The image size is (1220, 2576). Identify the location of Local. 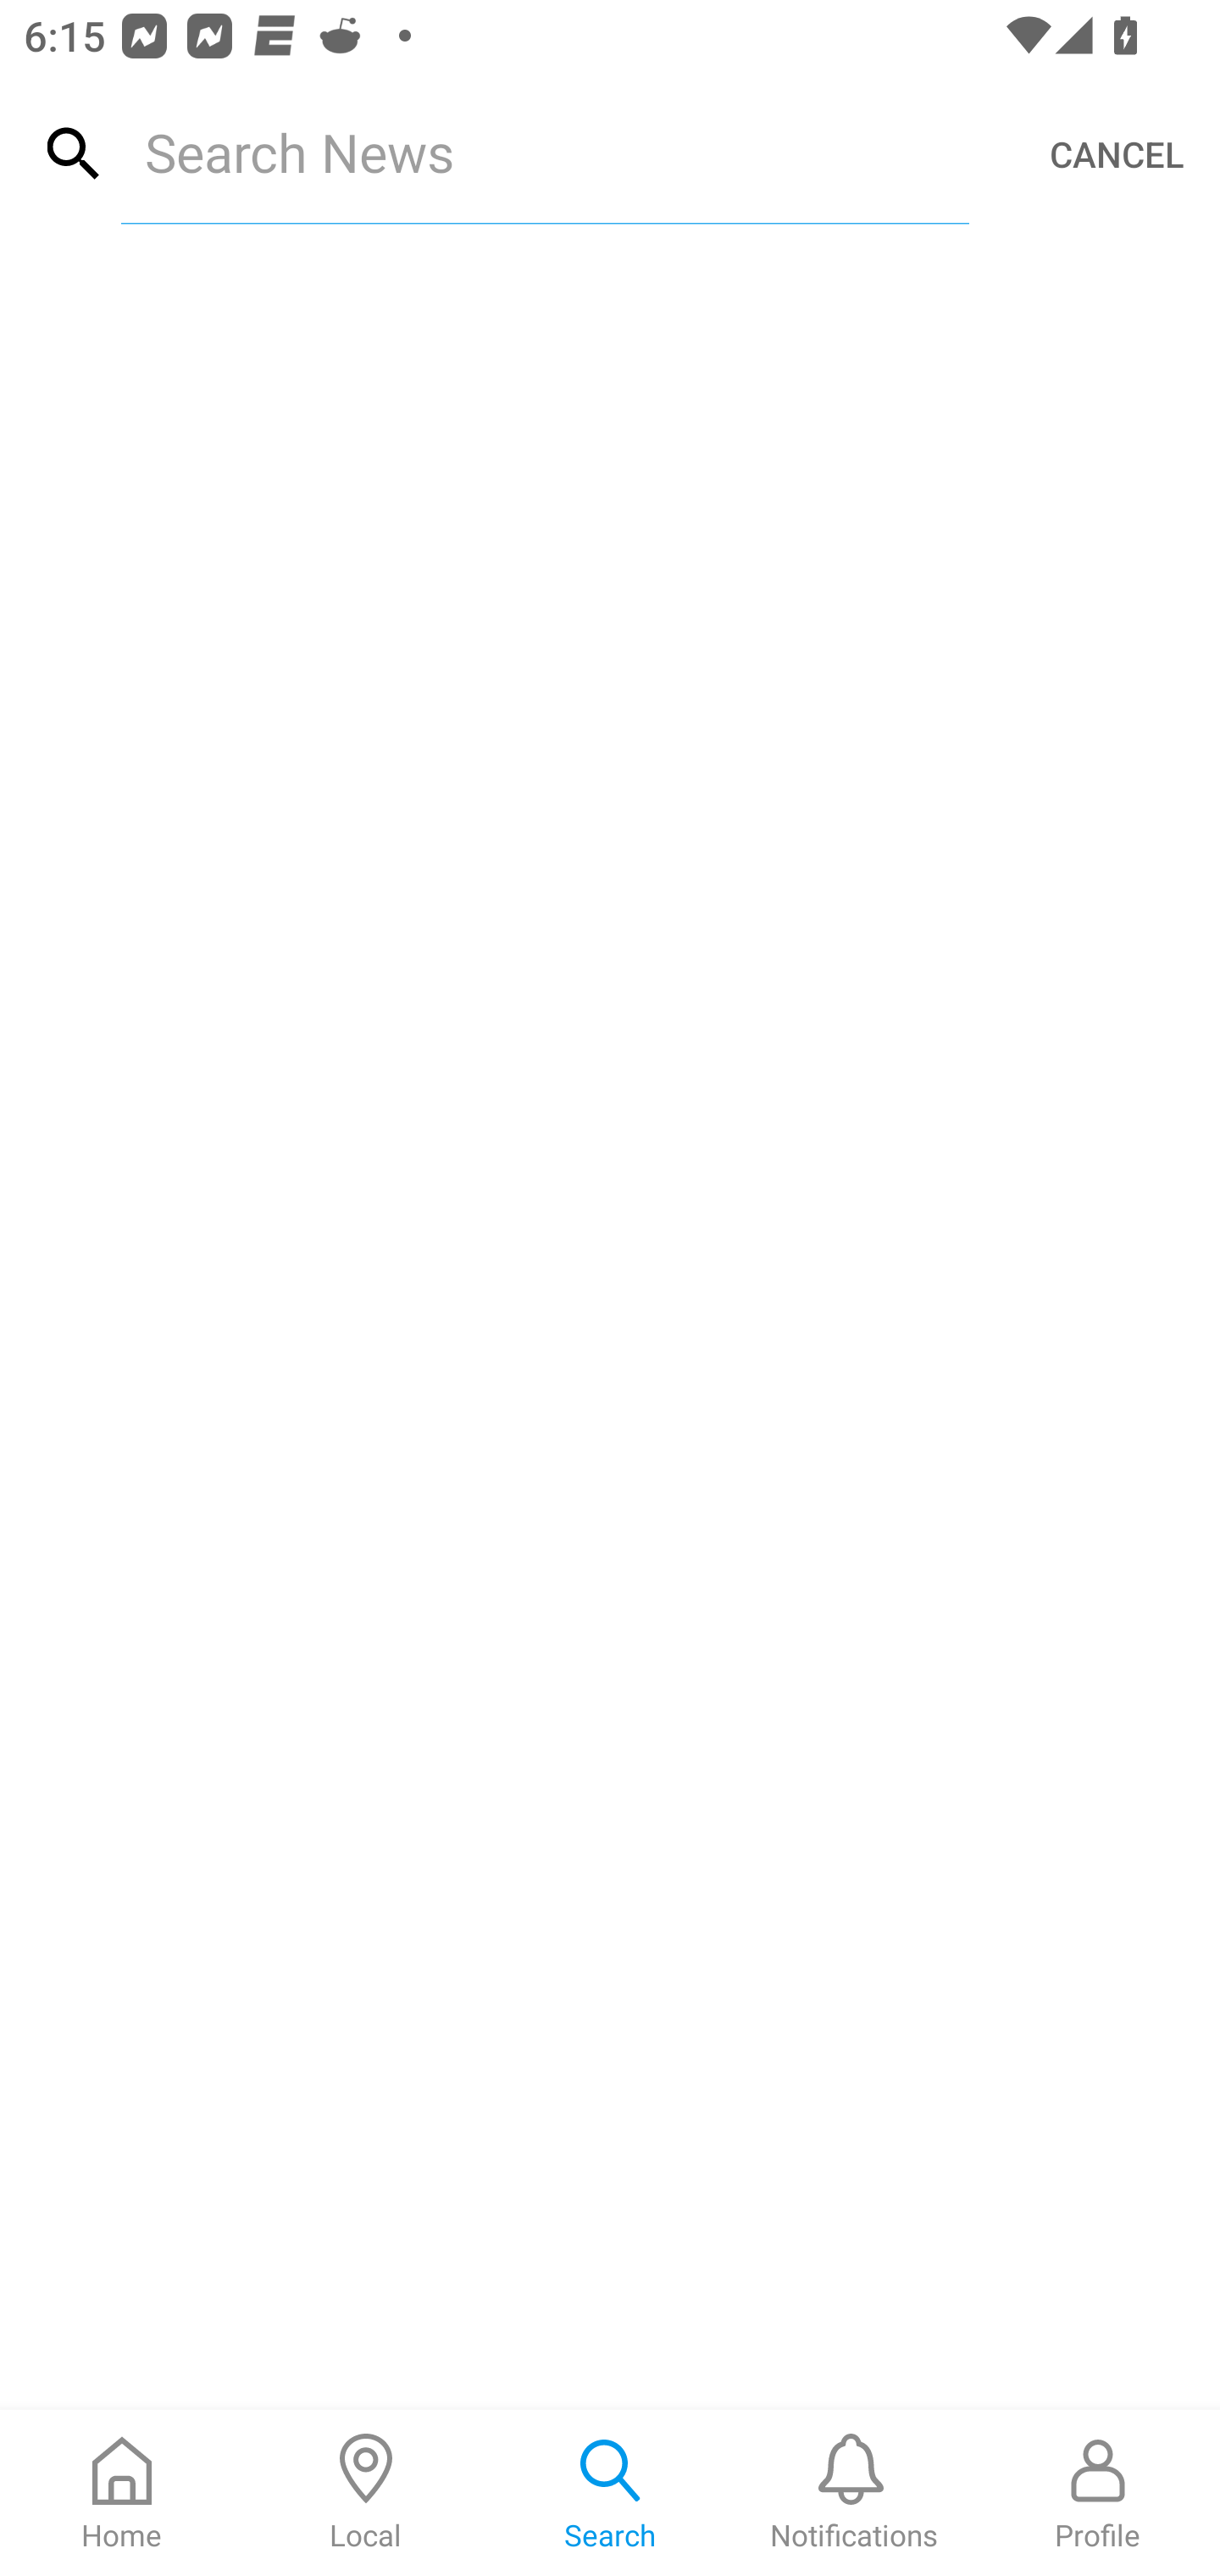
(366, 2493).